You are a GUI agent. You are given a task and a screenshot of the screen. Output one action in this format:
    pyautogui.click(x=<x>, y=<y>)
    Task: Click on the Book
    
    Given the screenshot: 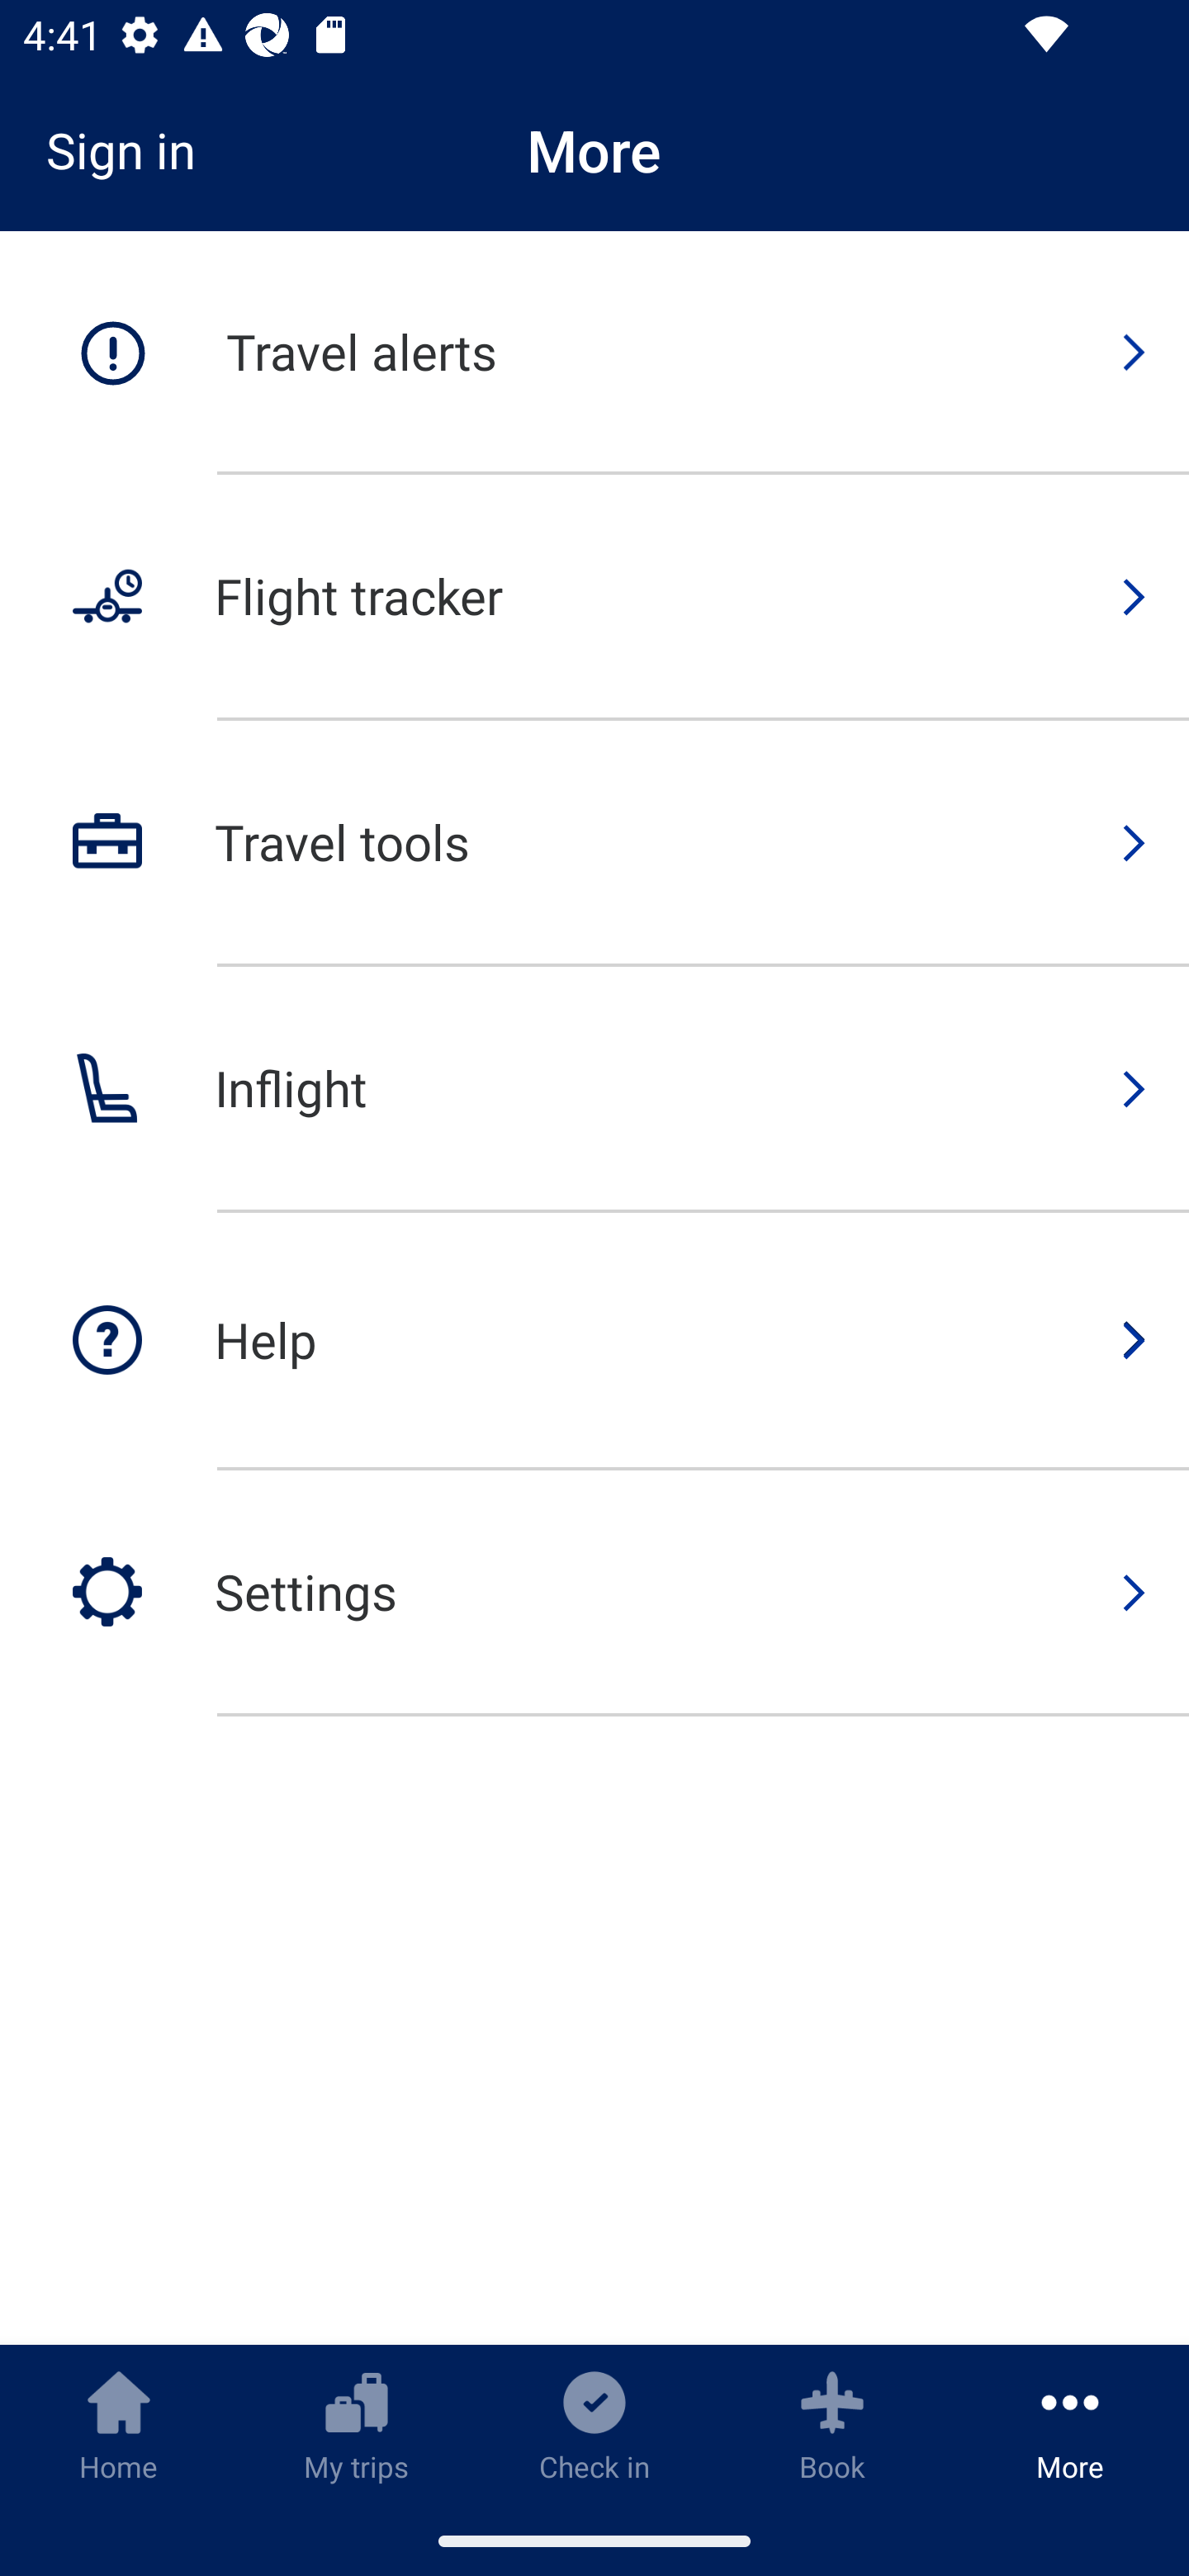 What is the action you would take?
    pyautogui.click(x=832, y=2425)
    